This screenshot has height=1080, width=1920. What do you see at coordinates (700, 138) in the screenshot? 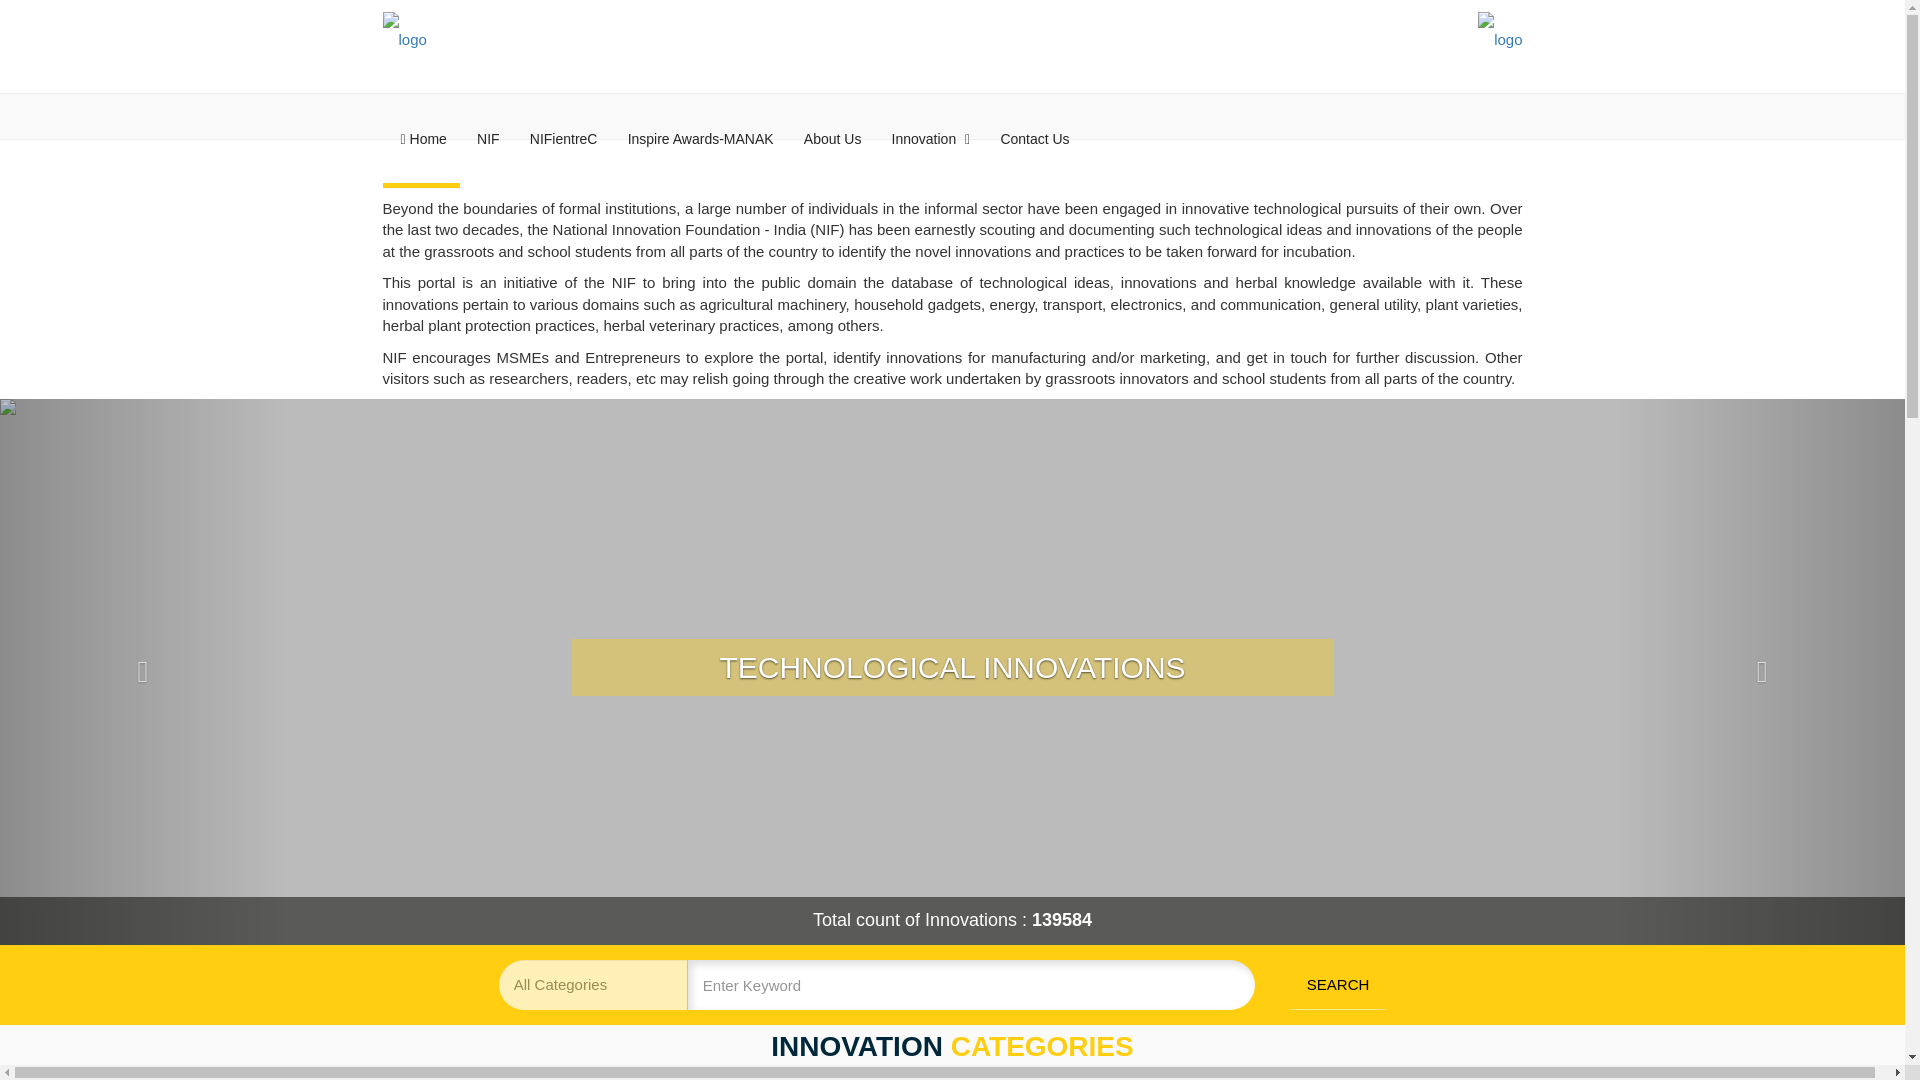
I see `Inspire Awards-MANAK` at bounding box center [700, 138].